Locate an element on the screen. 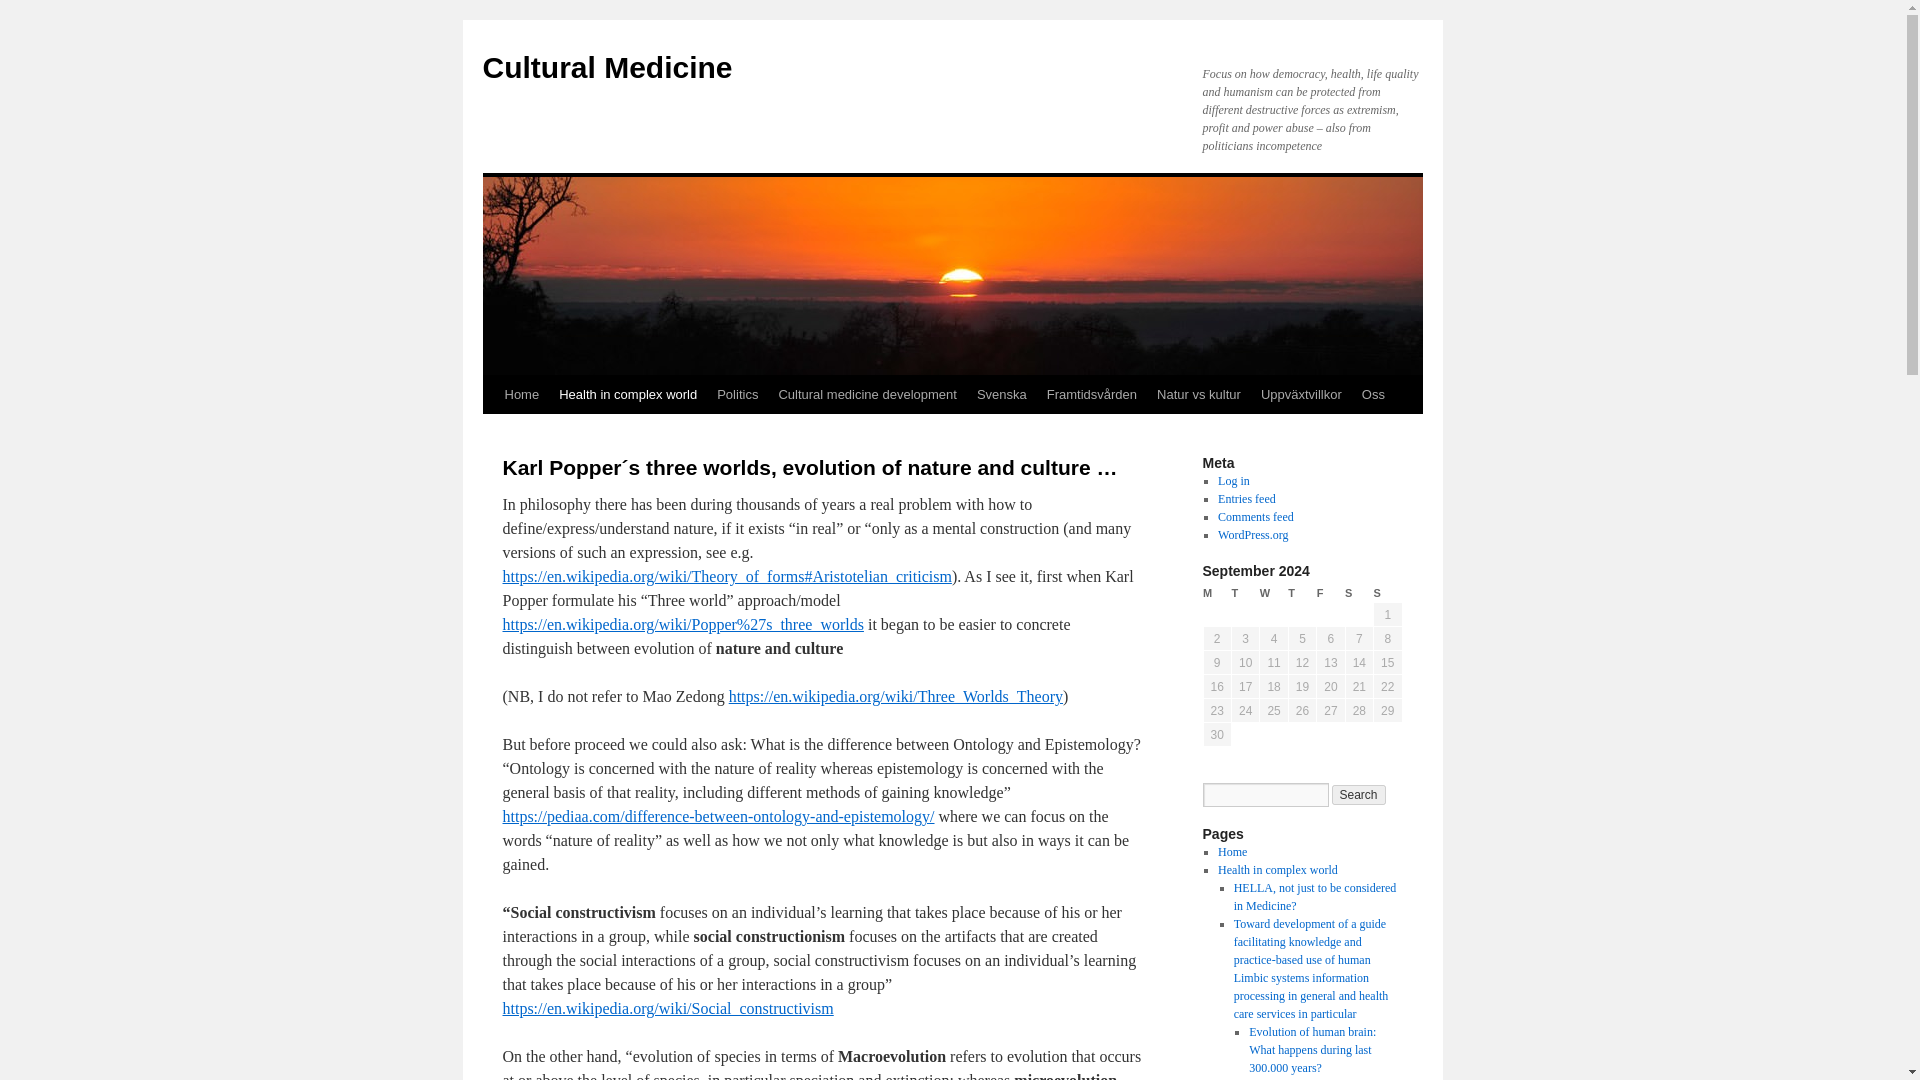  Politics is located at coordinates (737, 394).